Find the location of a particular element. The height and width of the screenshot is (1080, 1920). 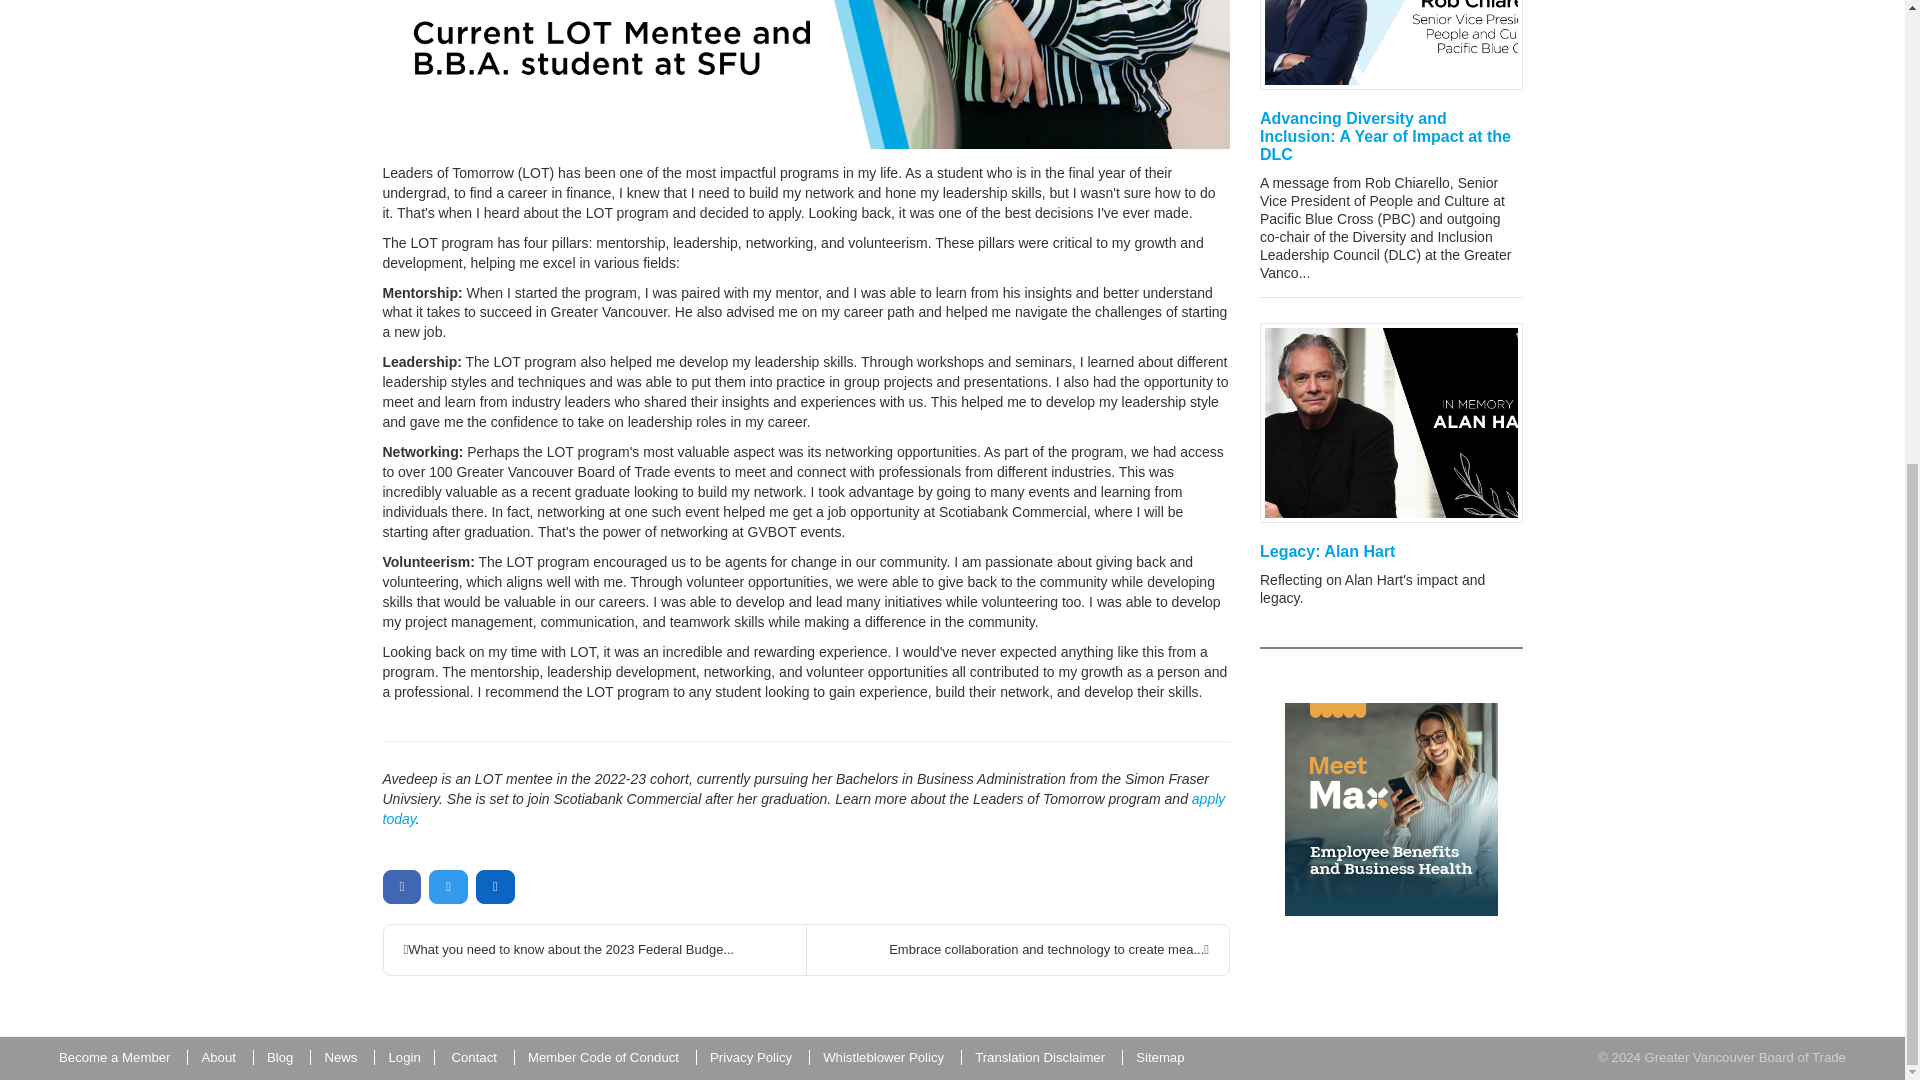

Advancing-Diversity-and-Inclusion-Blog-Cover is located at coordinates (1390, 44).